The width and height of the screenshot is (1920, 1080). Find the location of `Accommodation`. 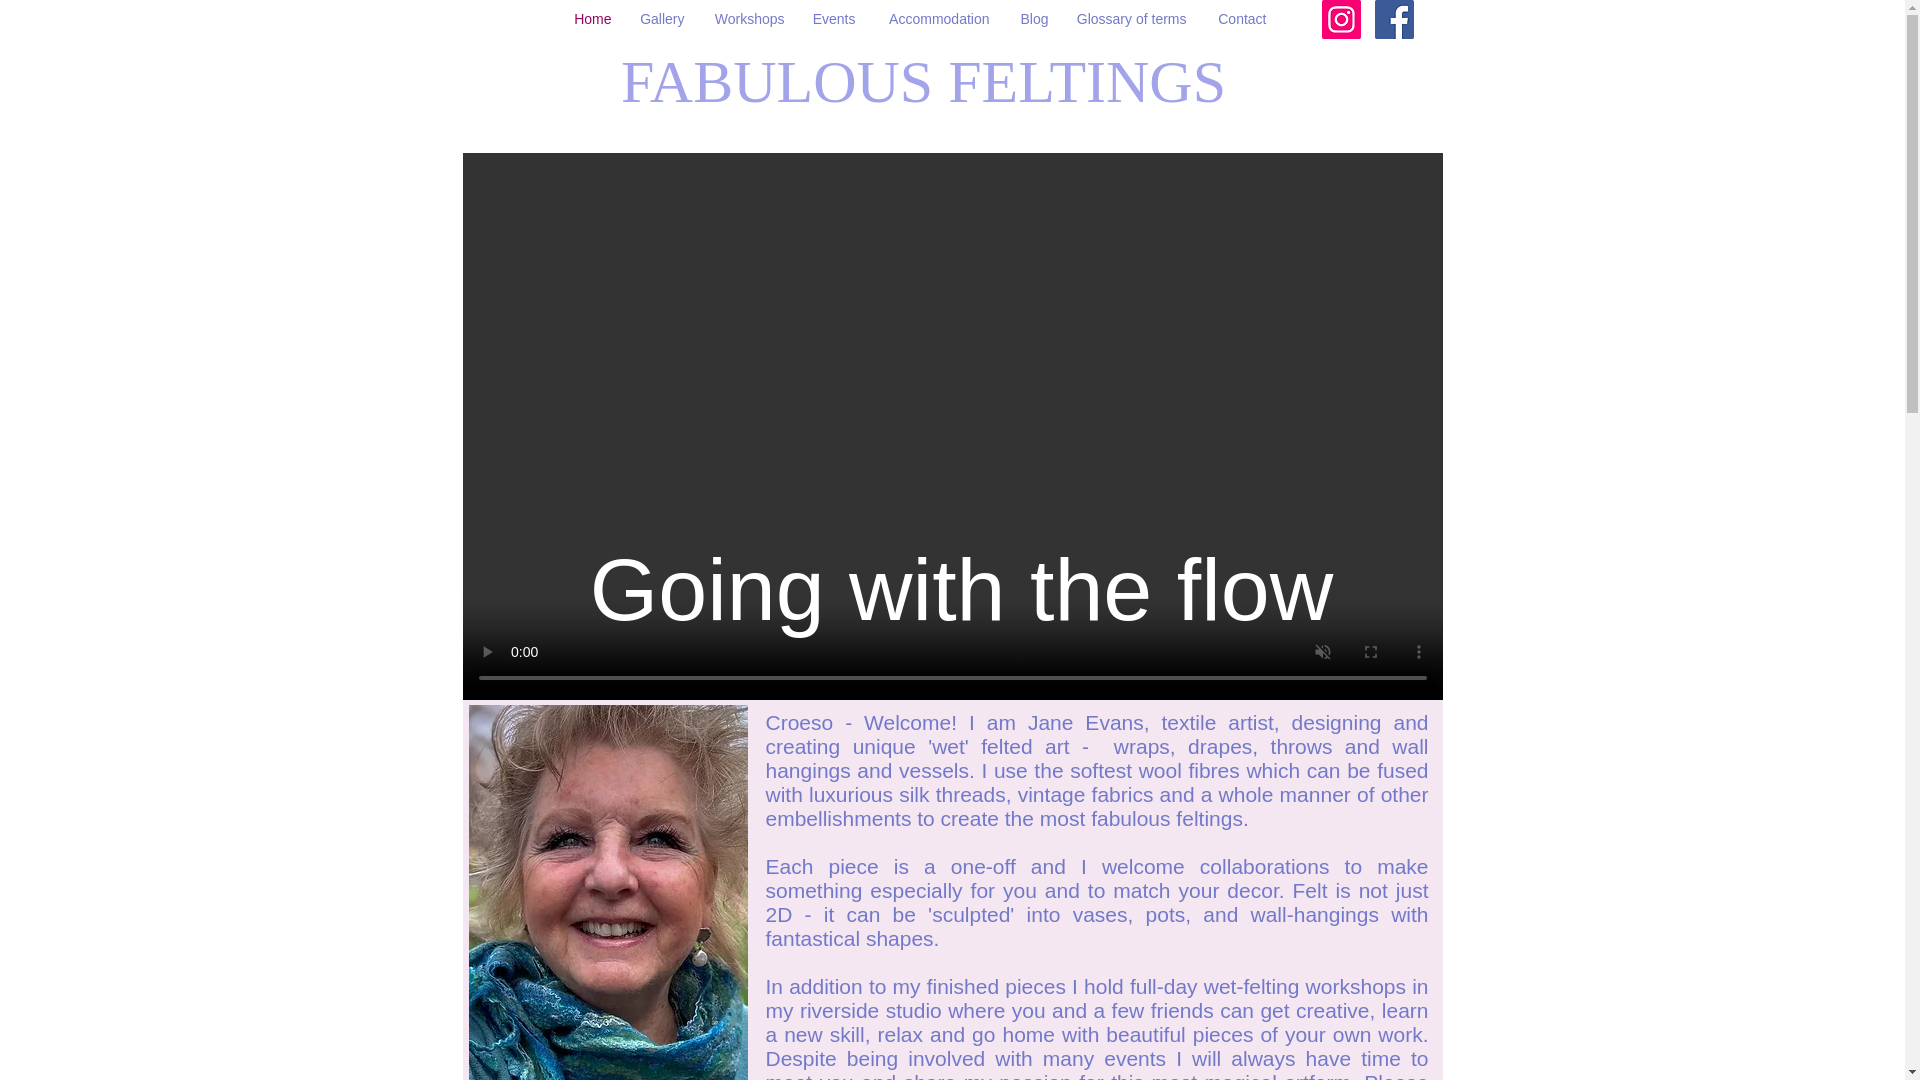

Accommodation is located at coordinates (936, 18).